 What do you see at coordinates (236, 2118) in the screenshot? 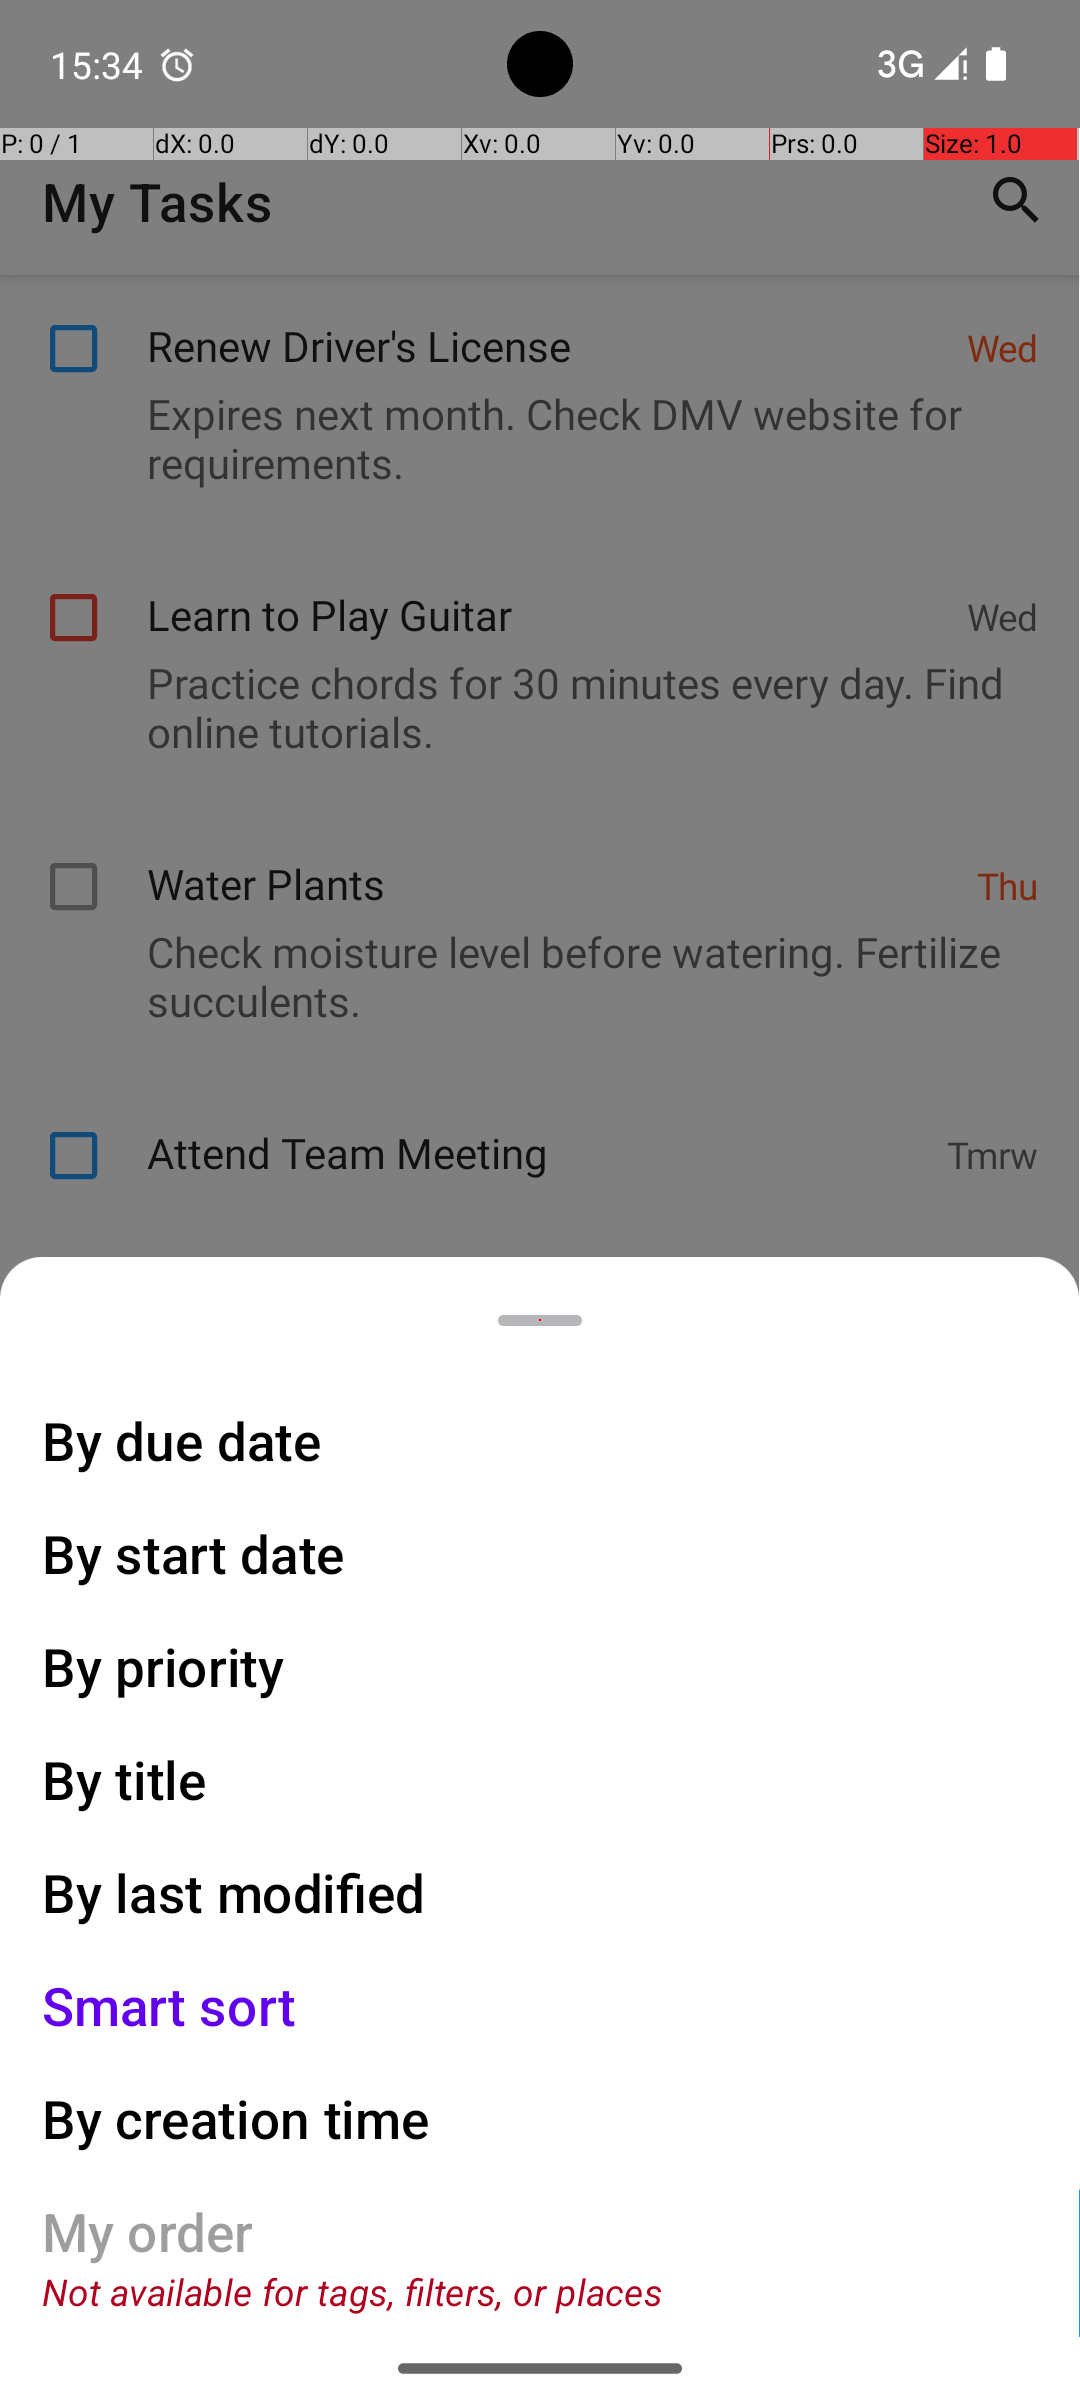
I see `By creation time` at bounding box center [236, 2118].